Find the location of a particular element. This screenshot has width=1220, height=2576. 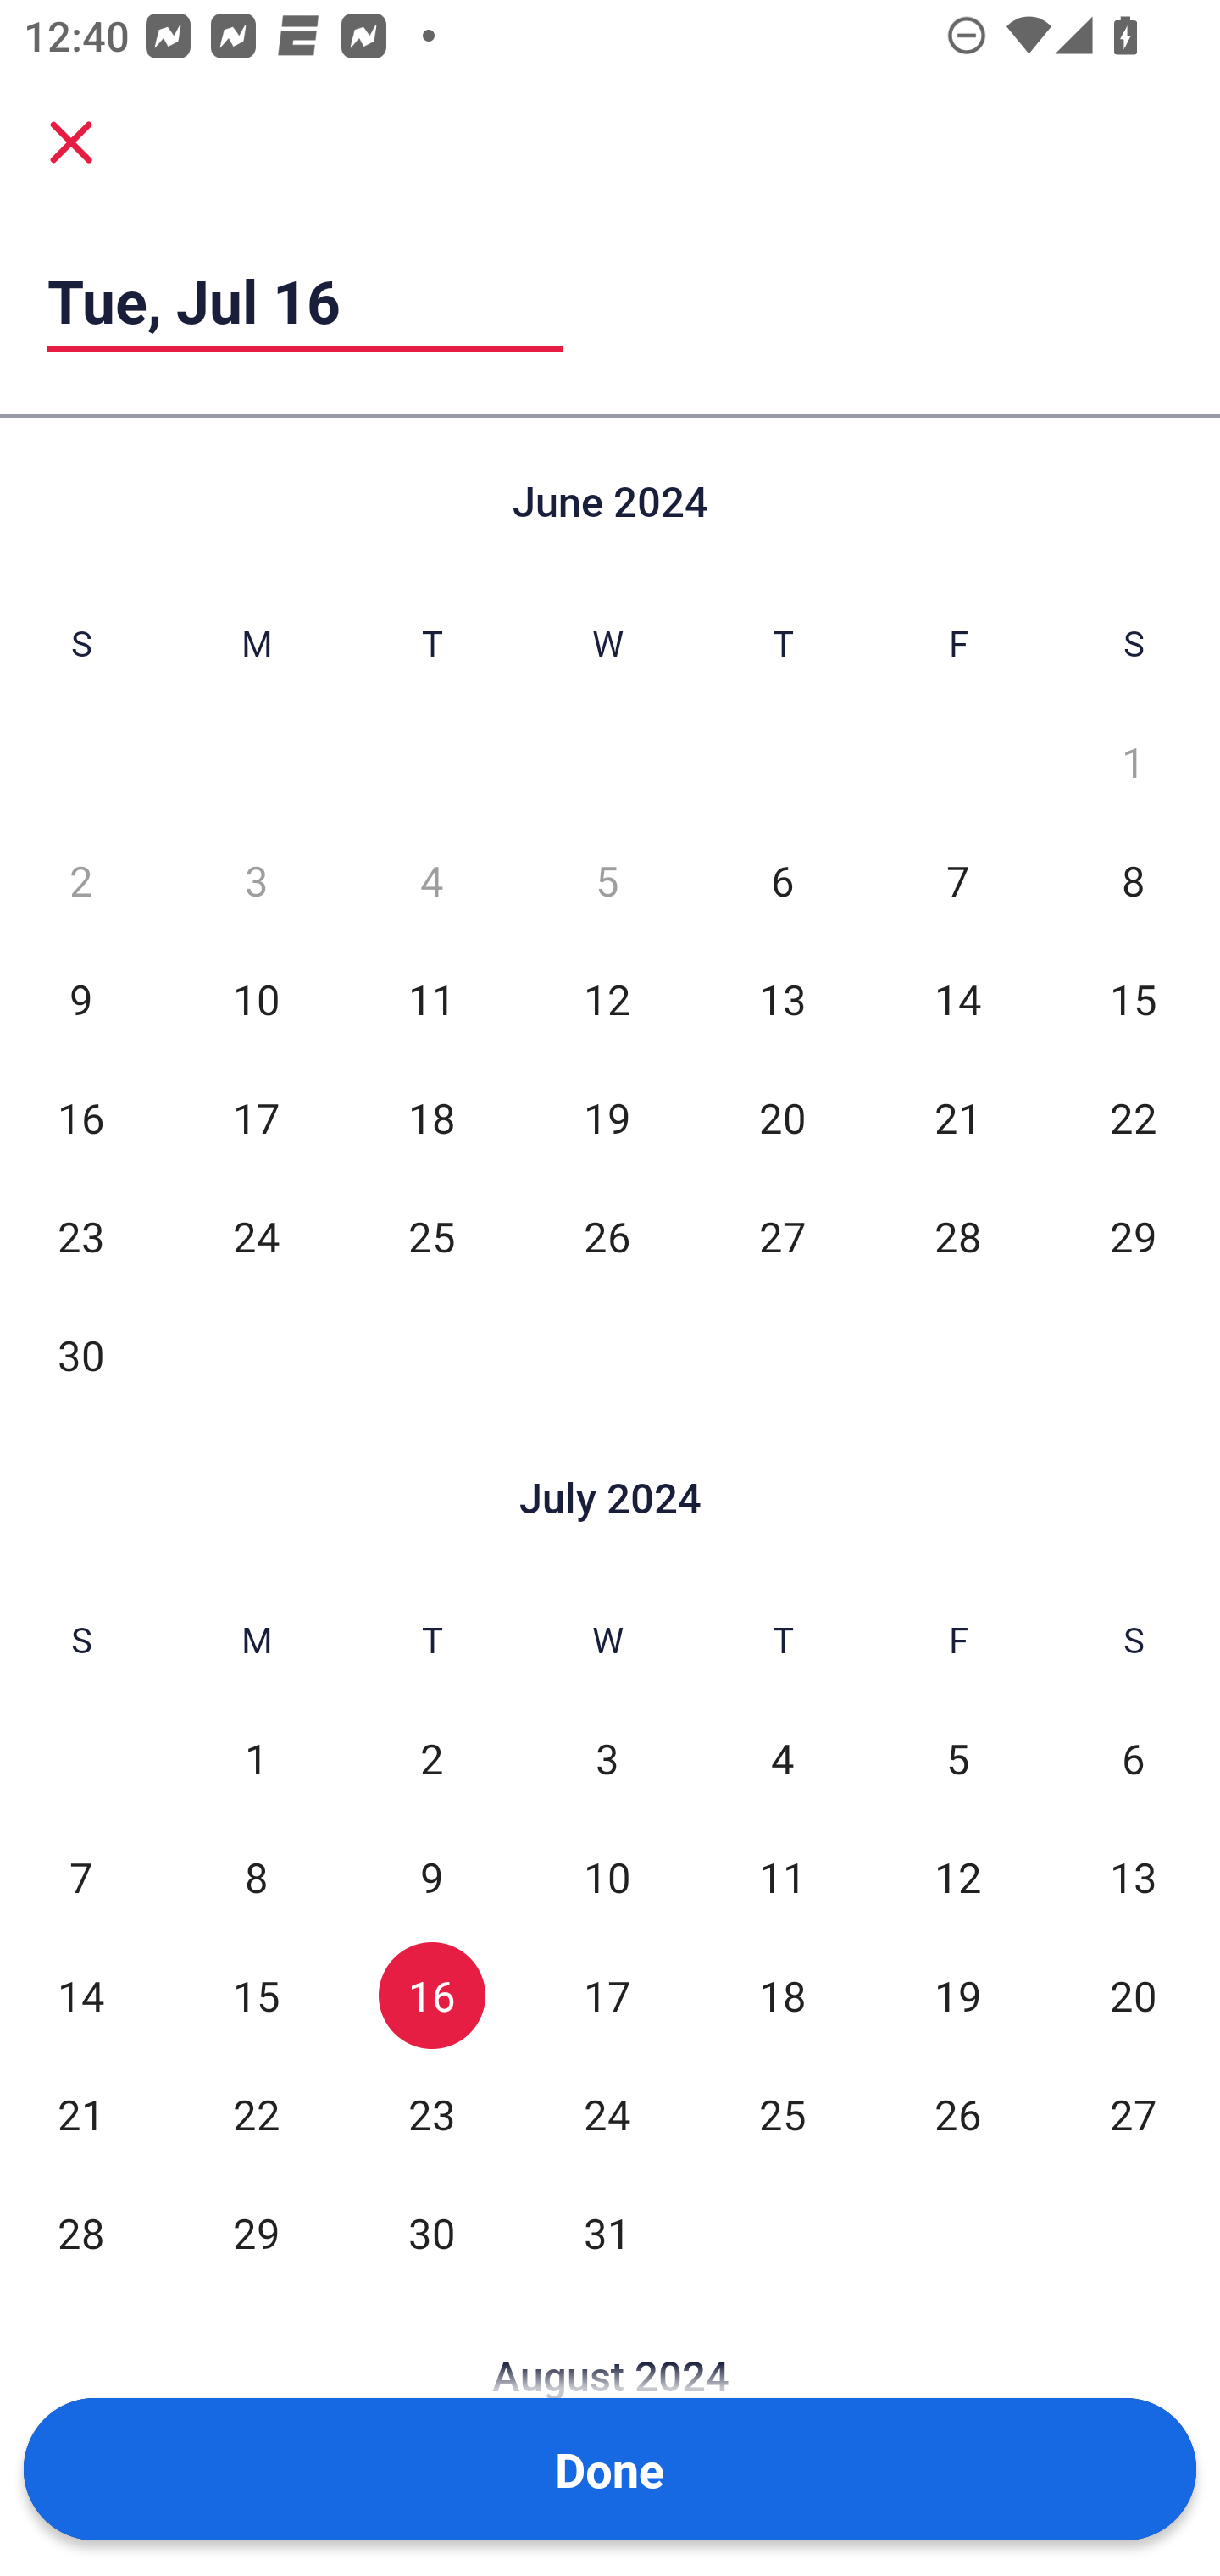

3 Wed, Jul 3, Not Selected is located at coordinates (607, 1759).